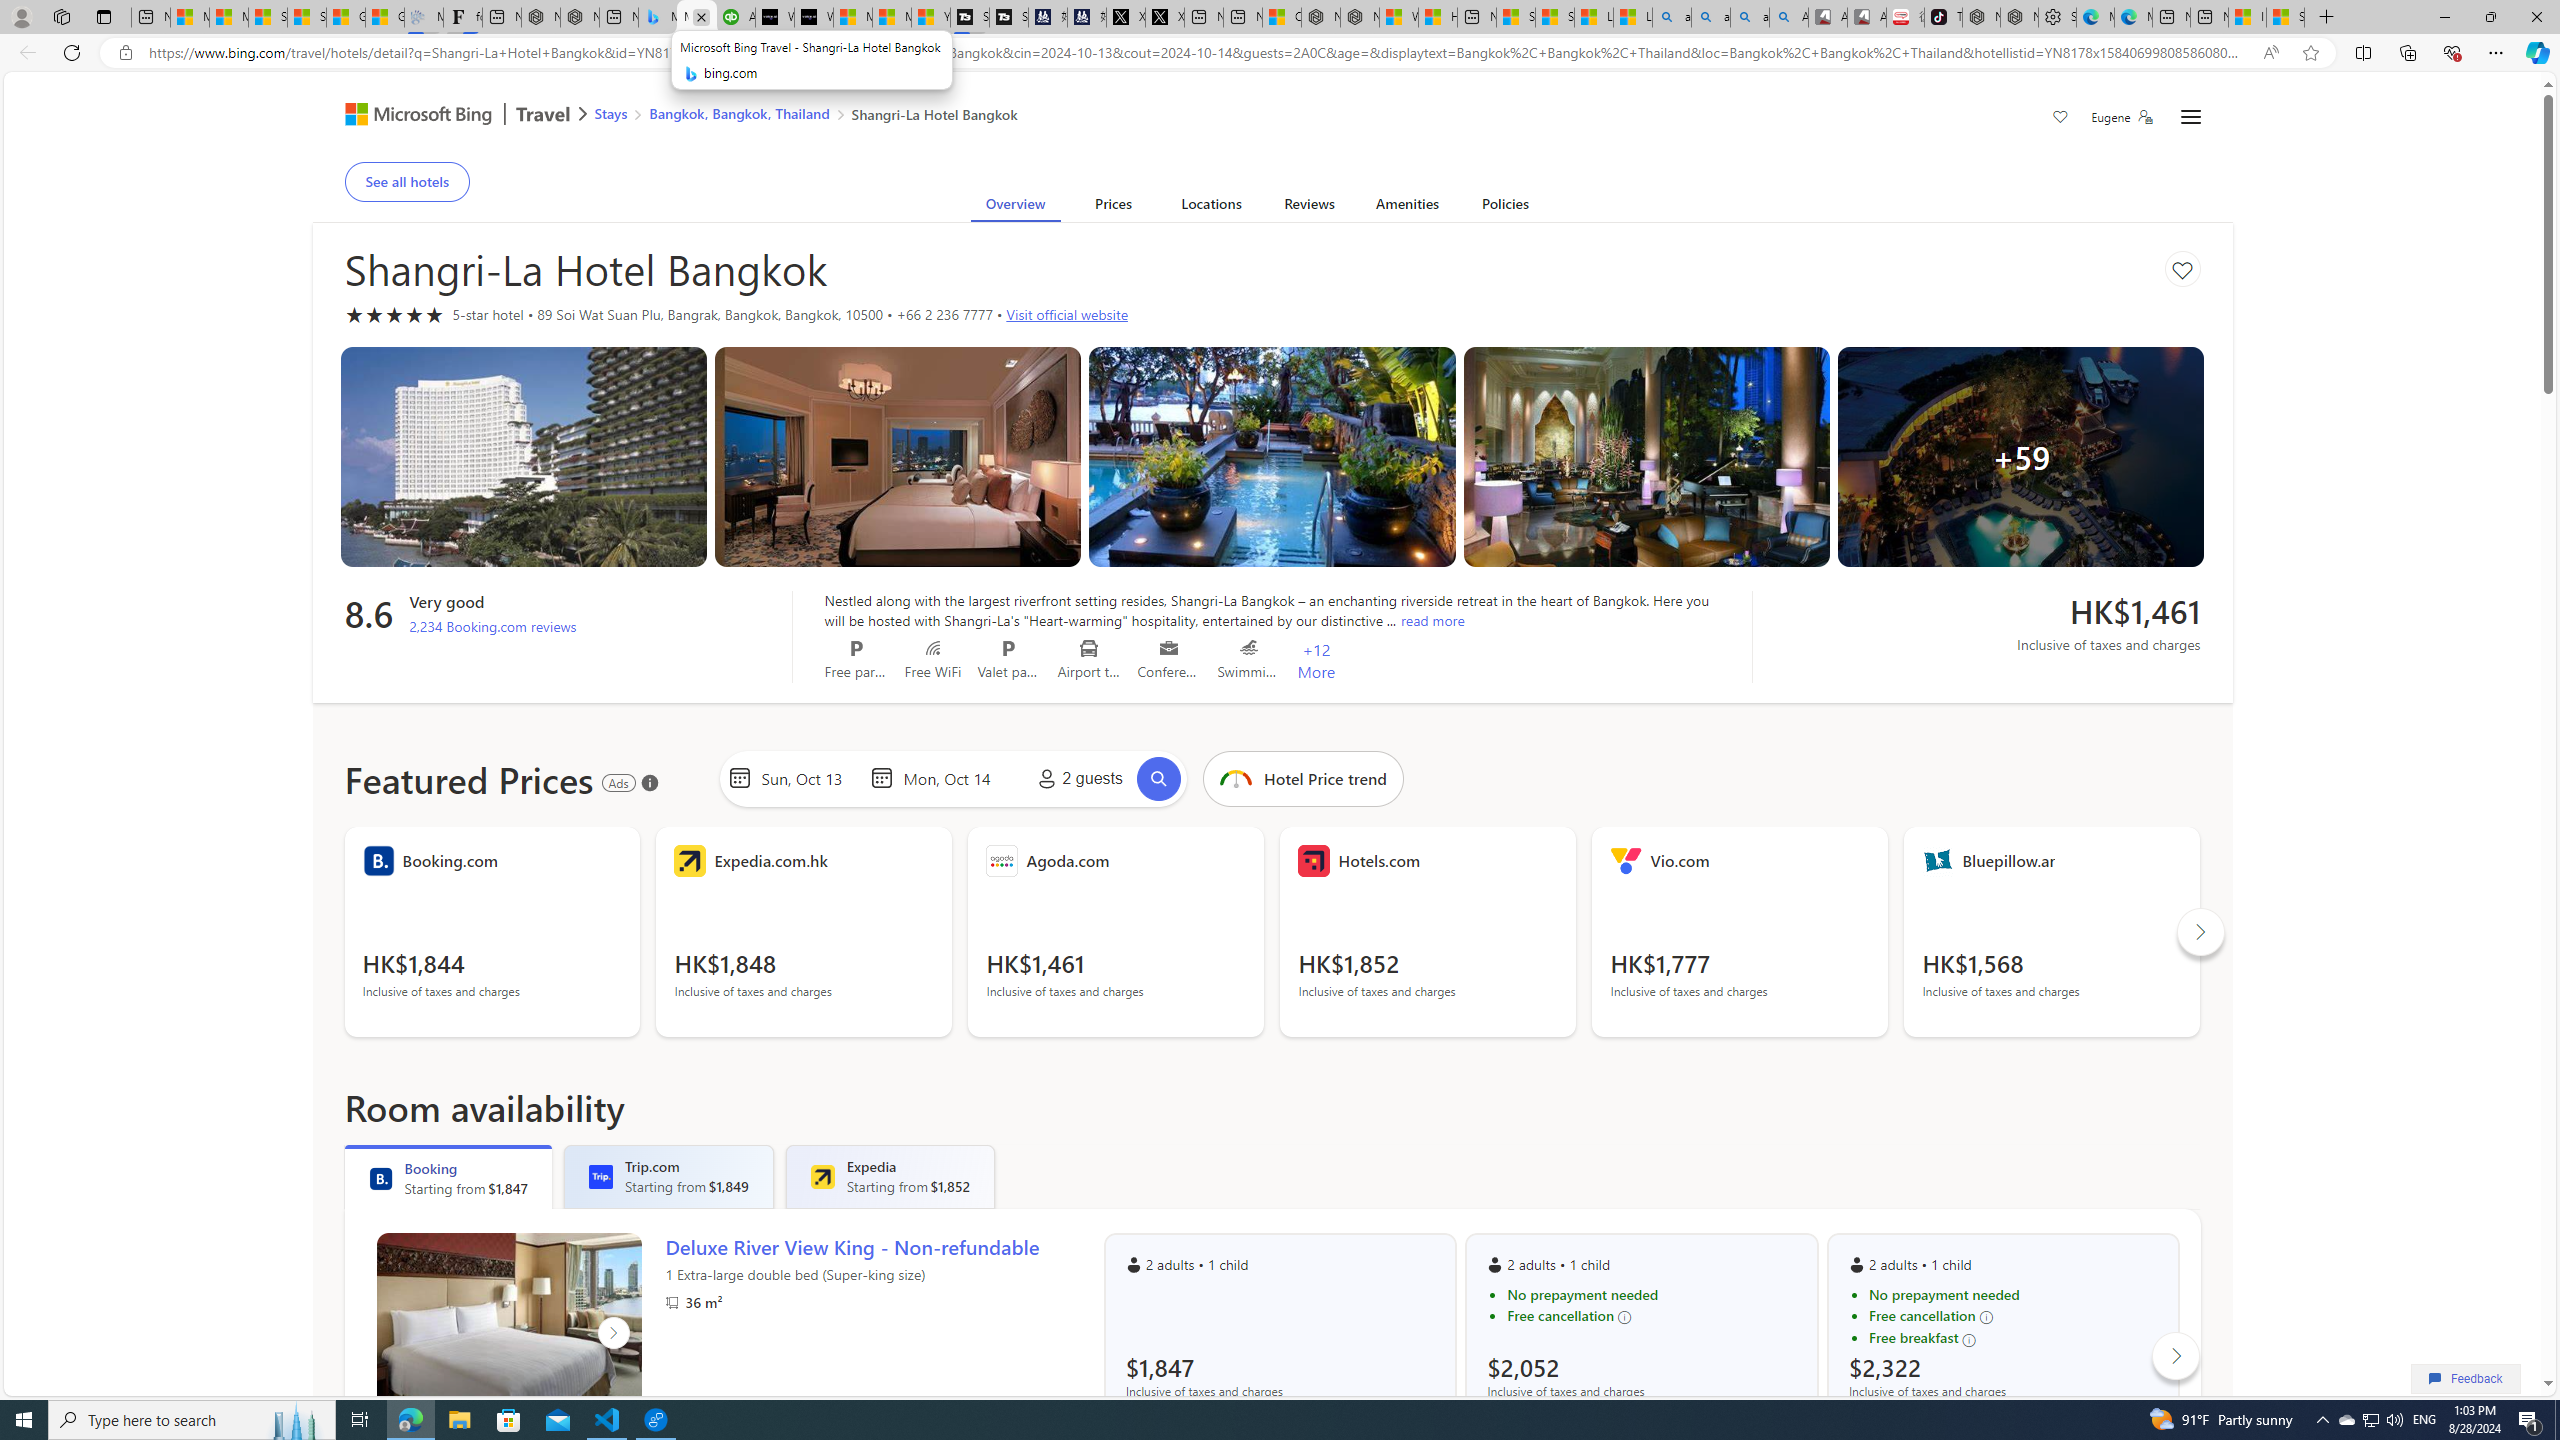 The width and height of the screenshot is (2560, 1440). I want to click on View site information, so click(124, 53).